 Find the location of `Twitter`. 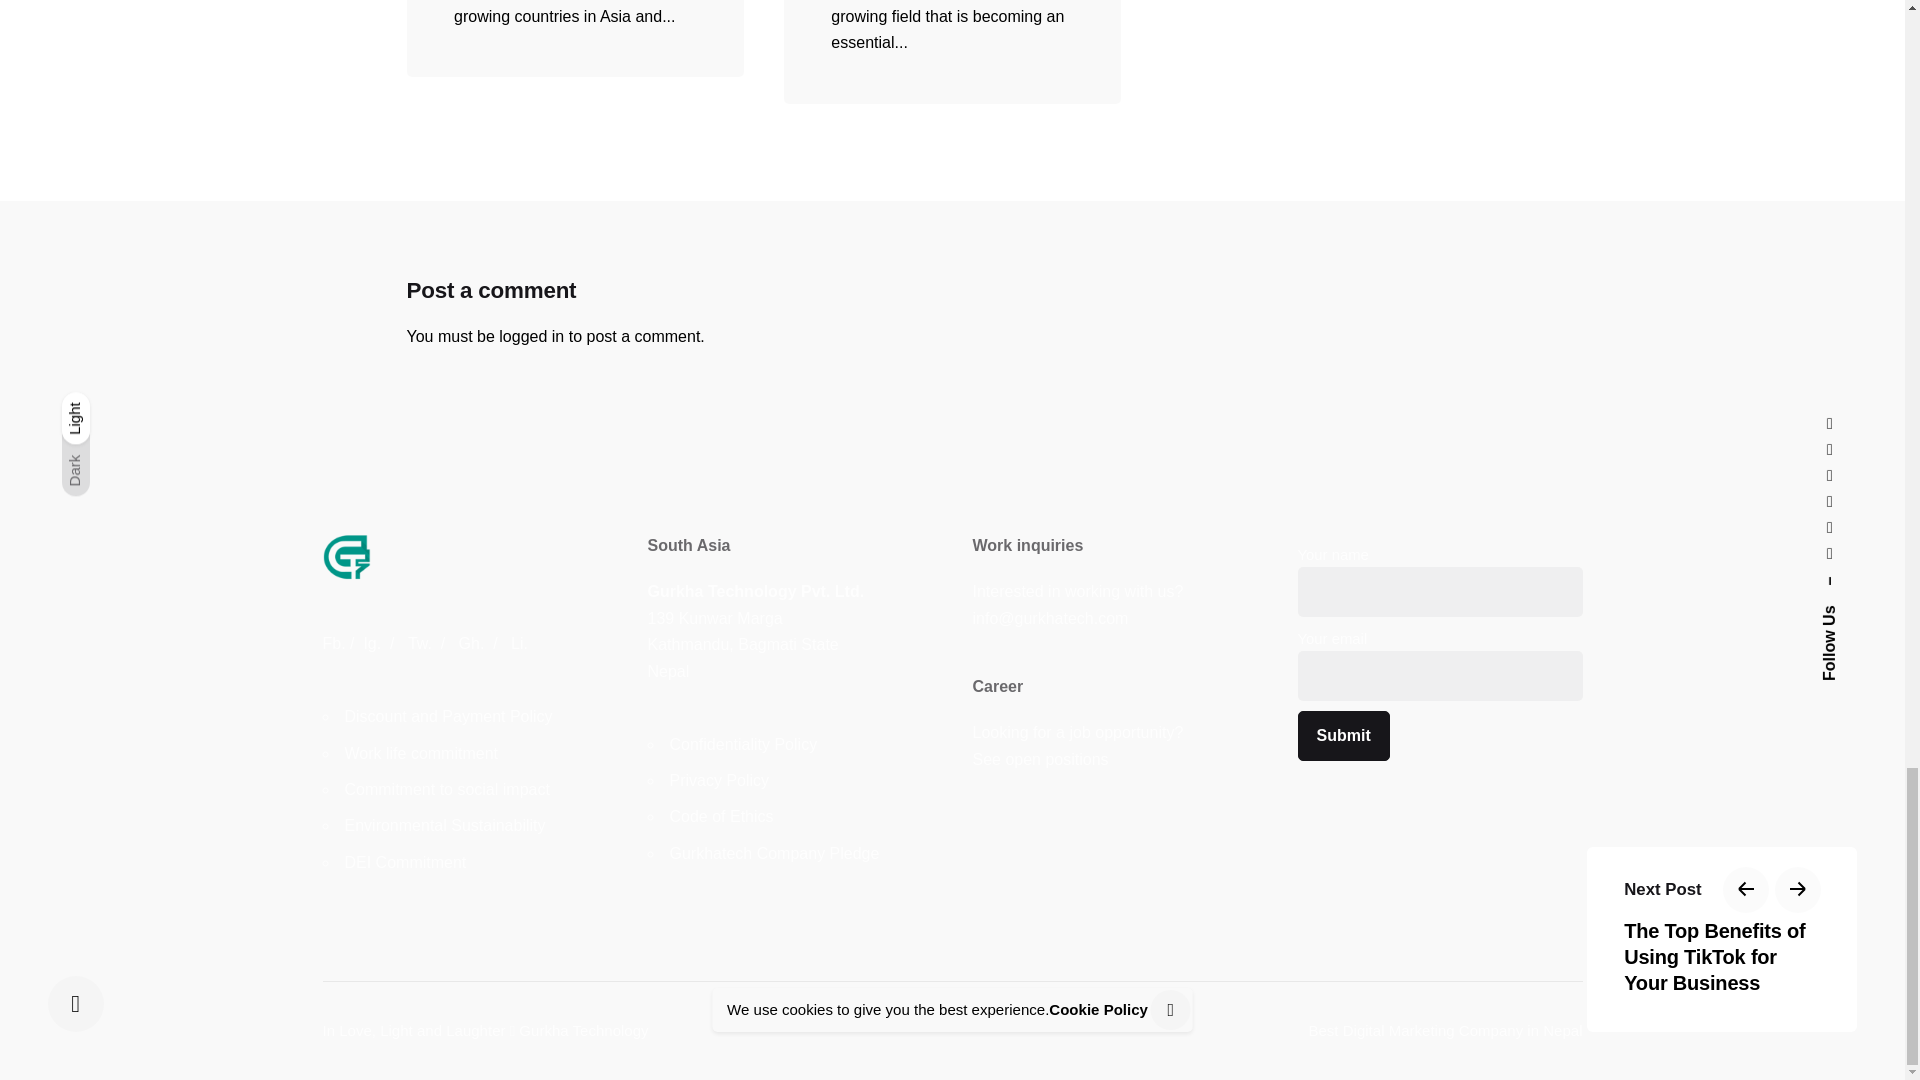

Twitter is located at coordinates (420, 644).